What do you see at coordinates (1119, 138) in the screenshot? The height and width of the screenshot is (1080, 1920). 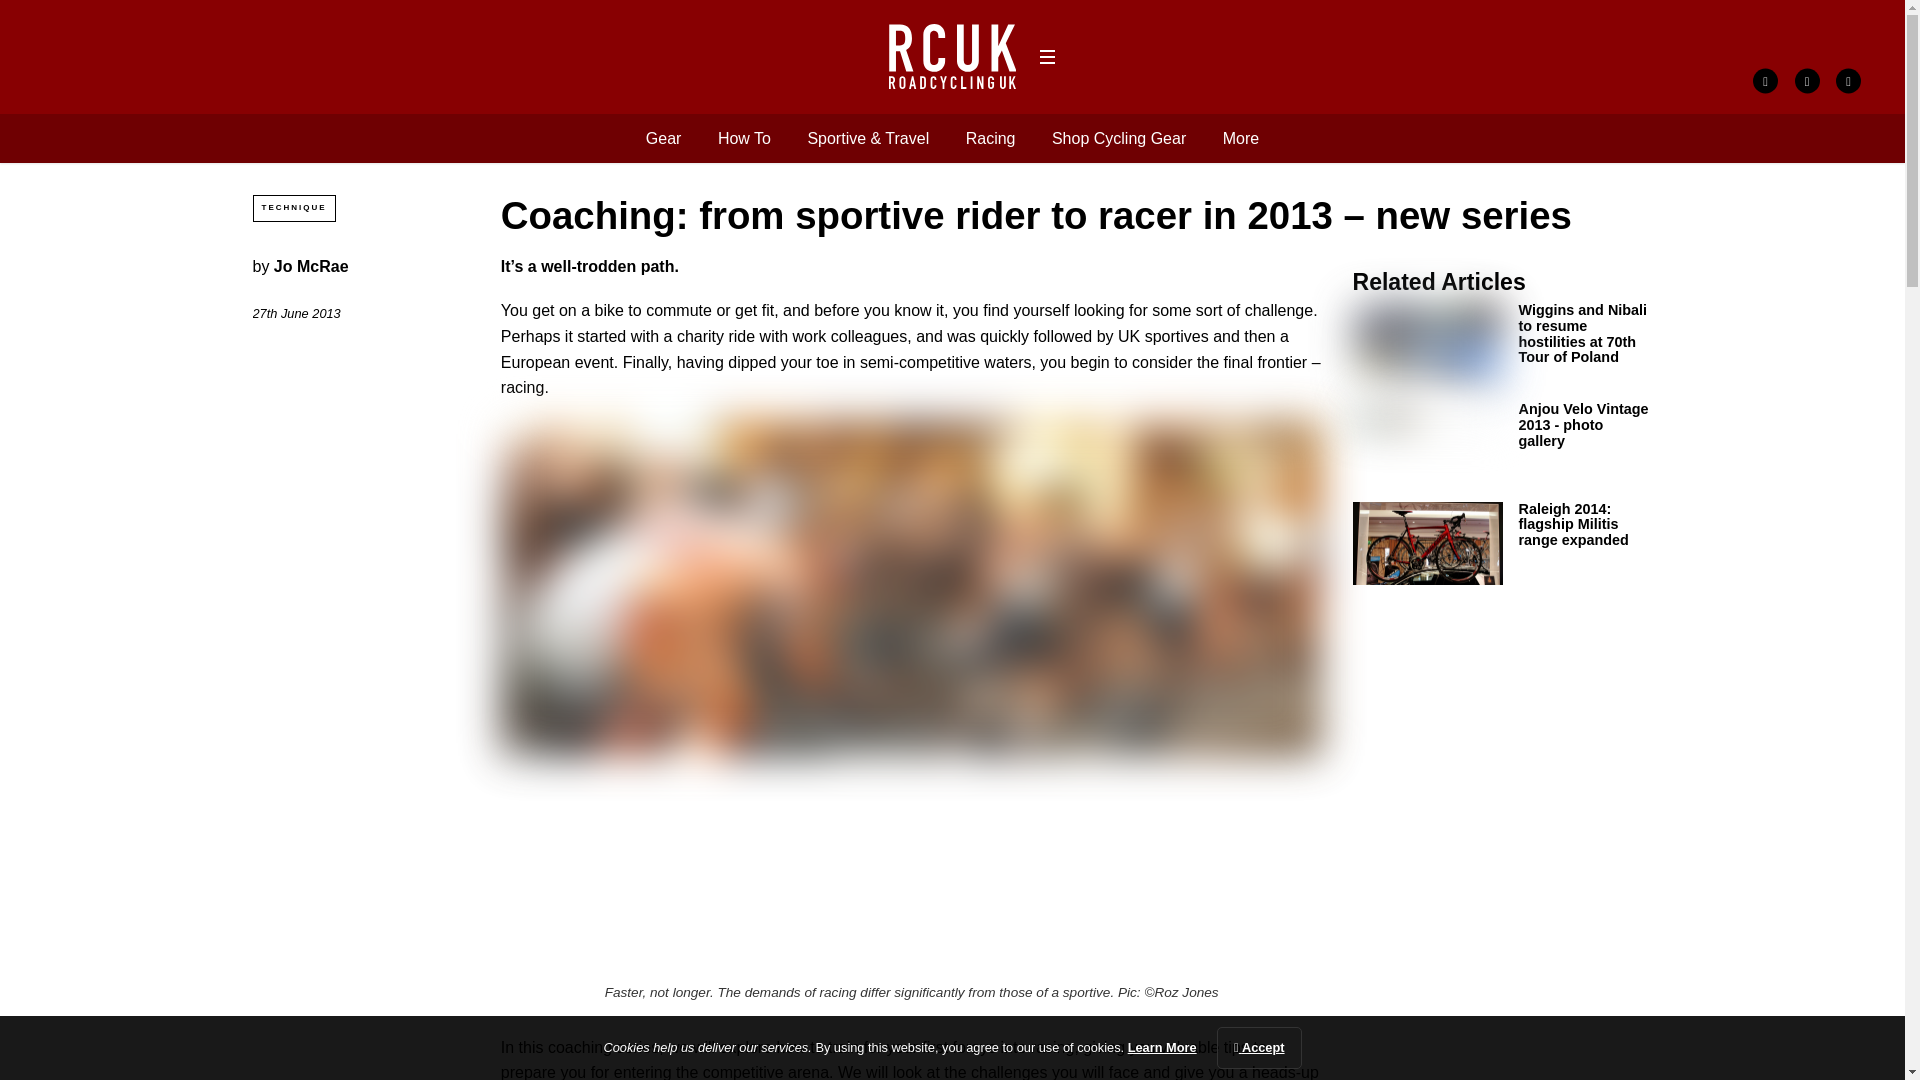 I see `Shop Cycling Gear` at bounding box center [1119, 138].